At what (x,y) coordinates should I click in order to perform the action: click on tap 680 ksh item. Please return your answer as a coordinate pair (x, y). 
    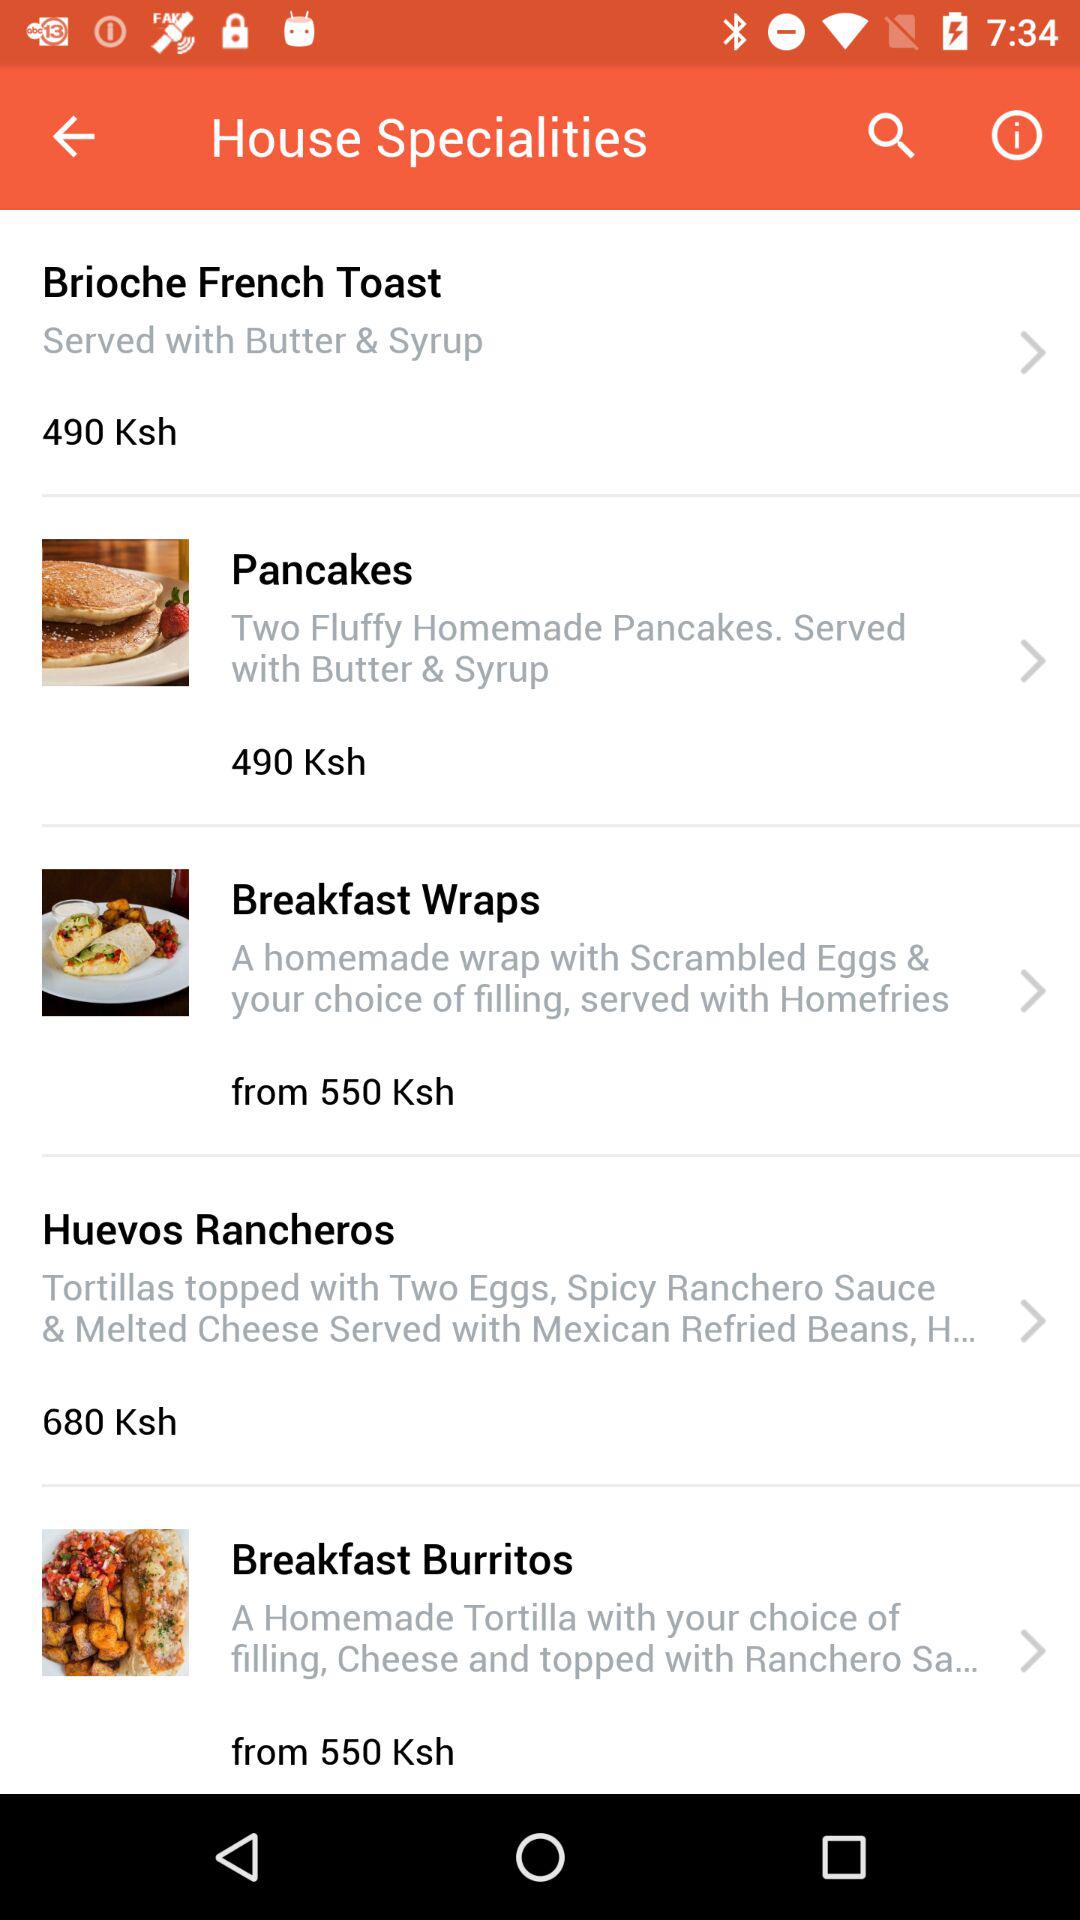
    Looking at the image, I should click on (115, 1420).